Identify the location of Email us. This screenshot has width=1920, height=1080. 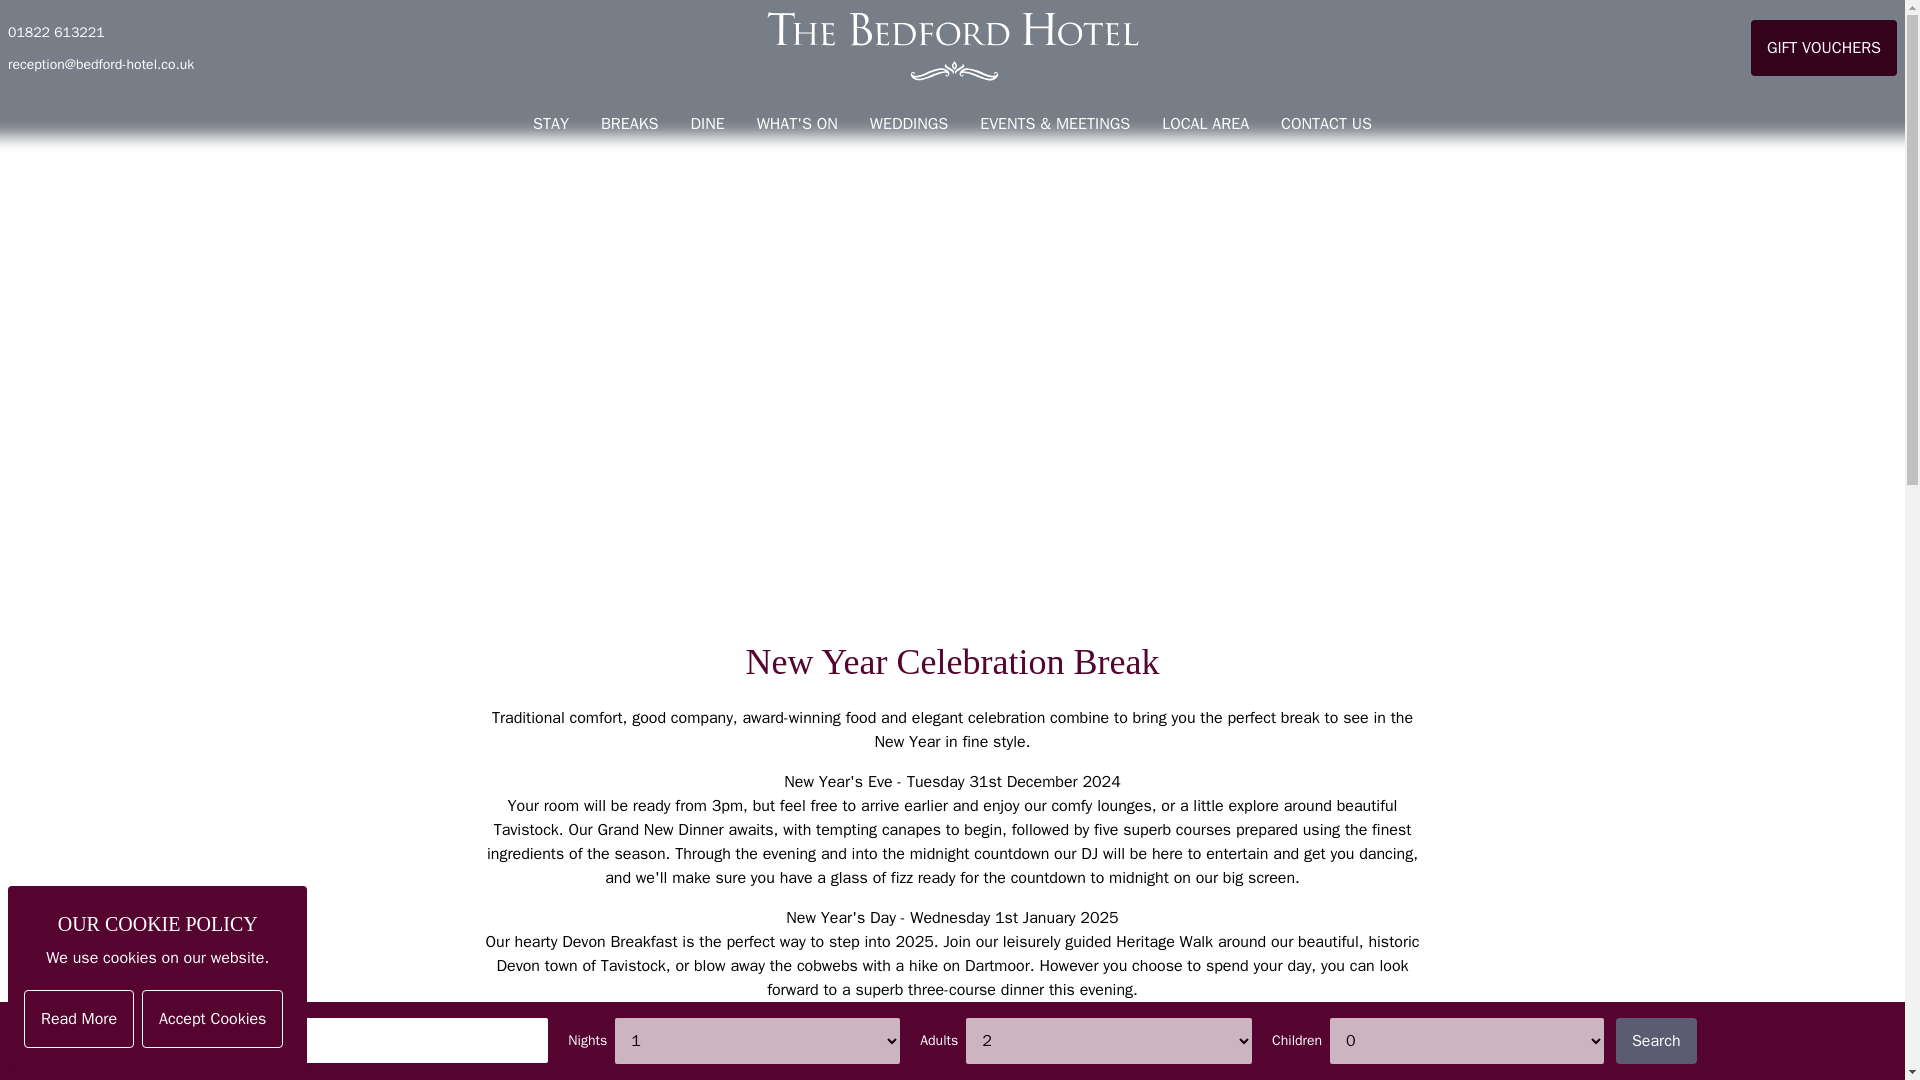
(100, 64).